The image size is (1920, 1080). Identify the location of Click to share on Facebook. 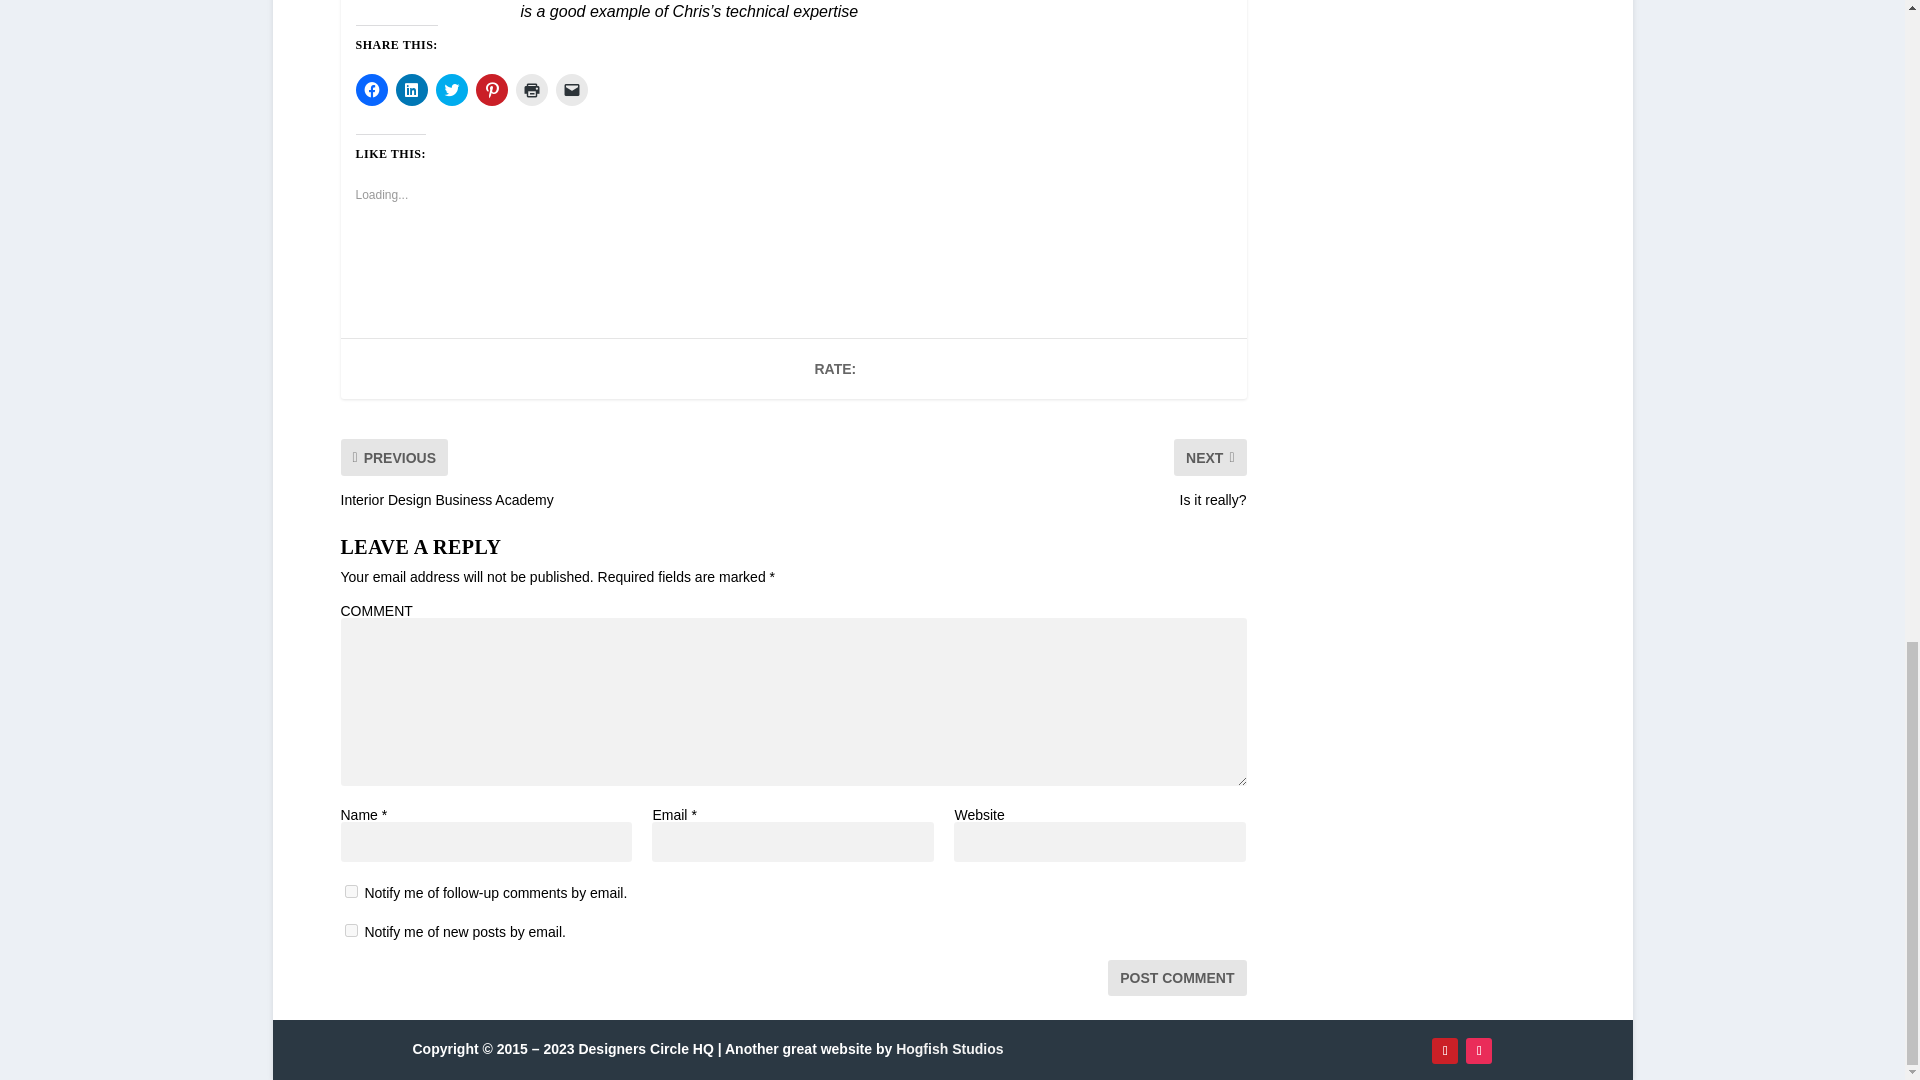
(371, 90).